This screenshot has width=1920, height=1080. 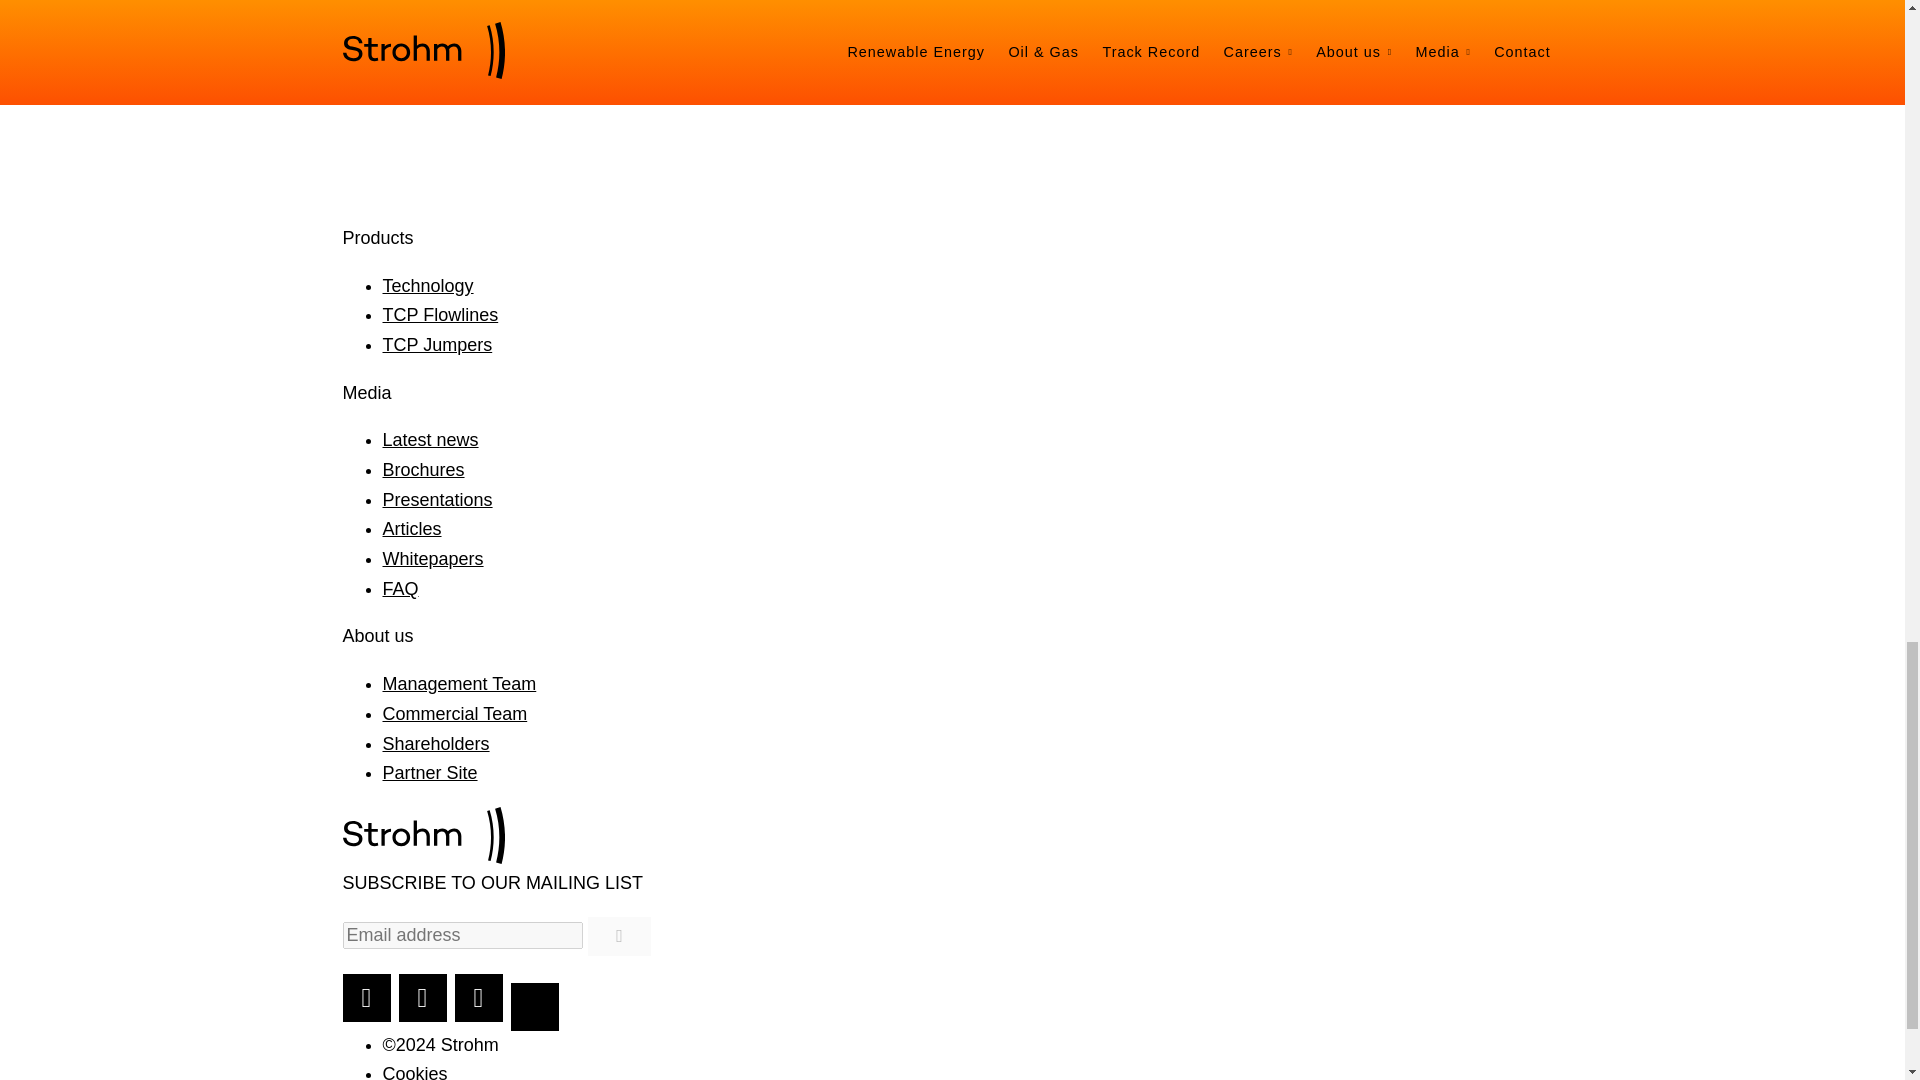 What do you see at coordinates (427, 286) in the screenshot?
I see `Technology` at bounding box center [427, 286].